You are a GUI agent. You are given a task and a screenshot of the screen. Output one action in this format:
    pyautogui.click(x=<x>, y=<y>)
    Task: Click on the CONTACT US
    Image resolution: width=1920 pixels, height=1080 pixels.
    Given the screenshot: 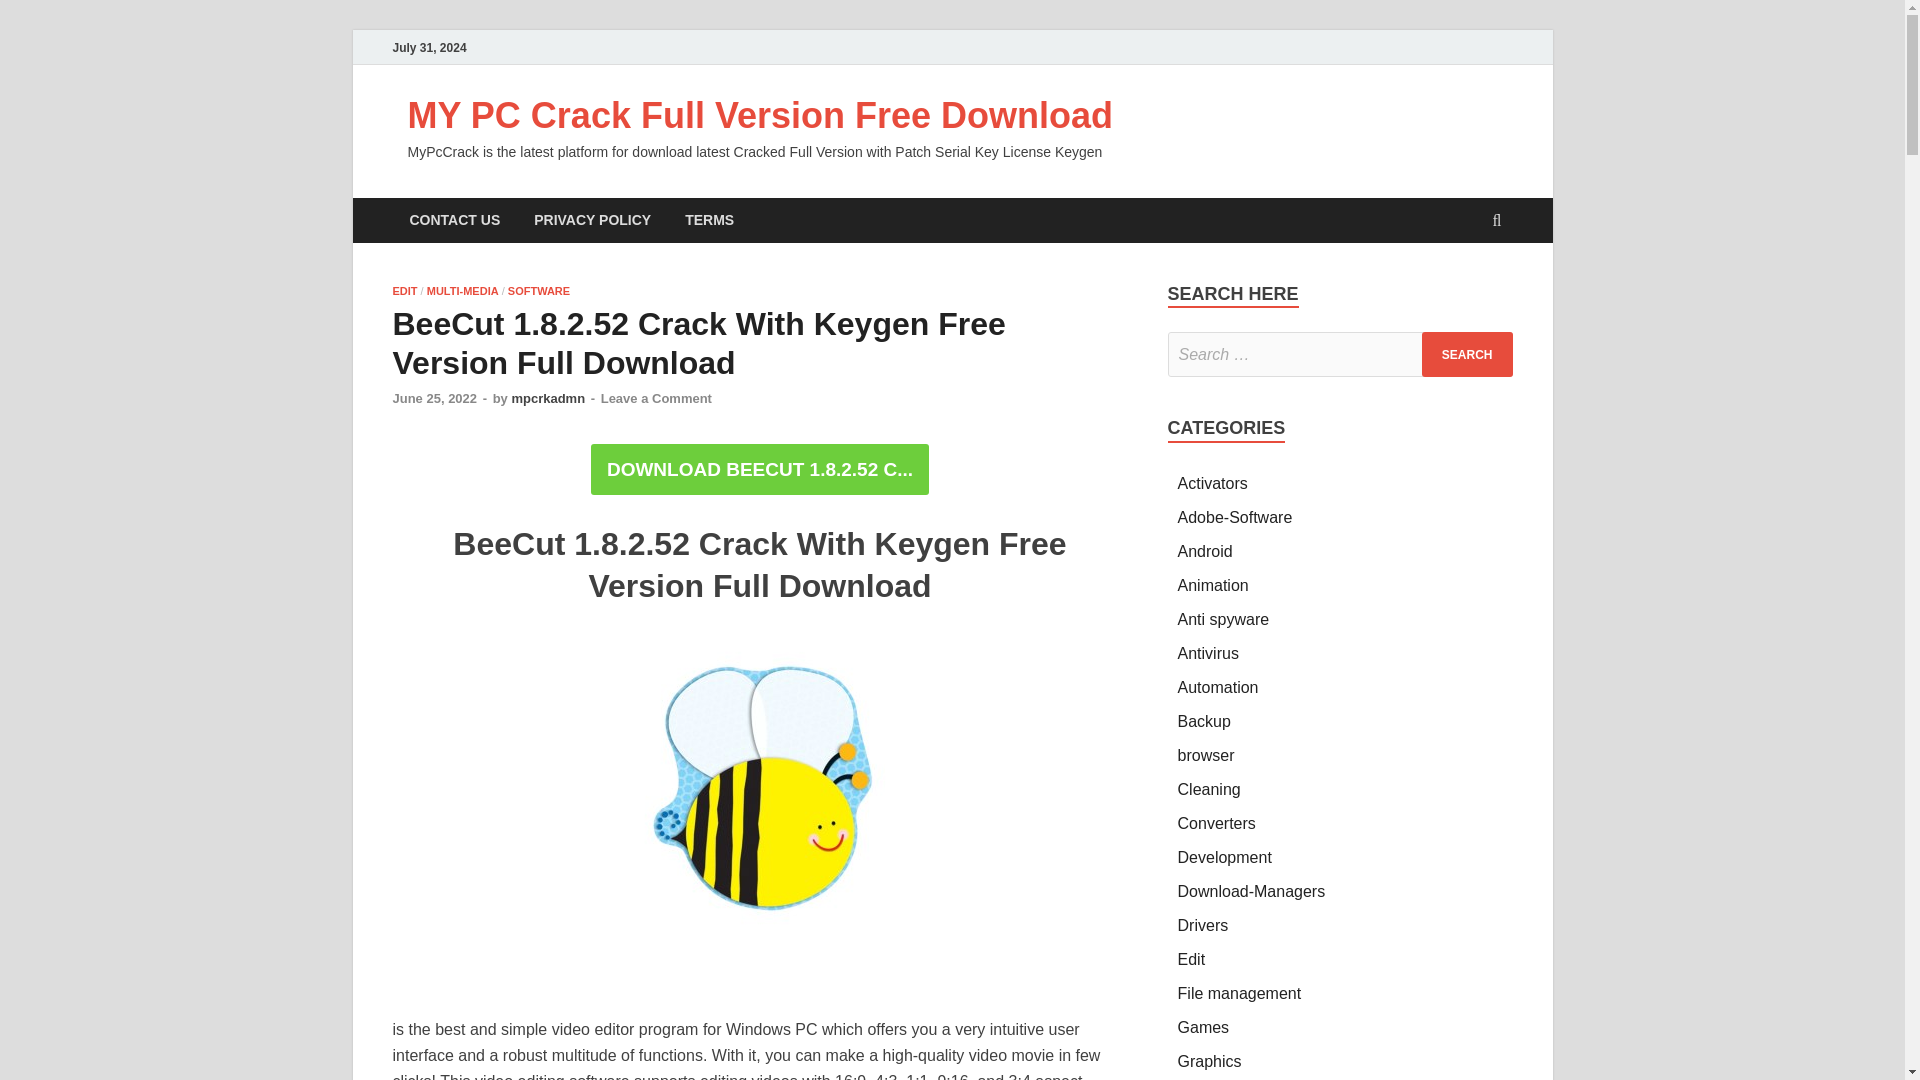 What is the action you would take?
    pyautogui.click(x=454, y=220)
    